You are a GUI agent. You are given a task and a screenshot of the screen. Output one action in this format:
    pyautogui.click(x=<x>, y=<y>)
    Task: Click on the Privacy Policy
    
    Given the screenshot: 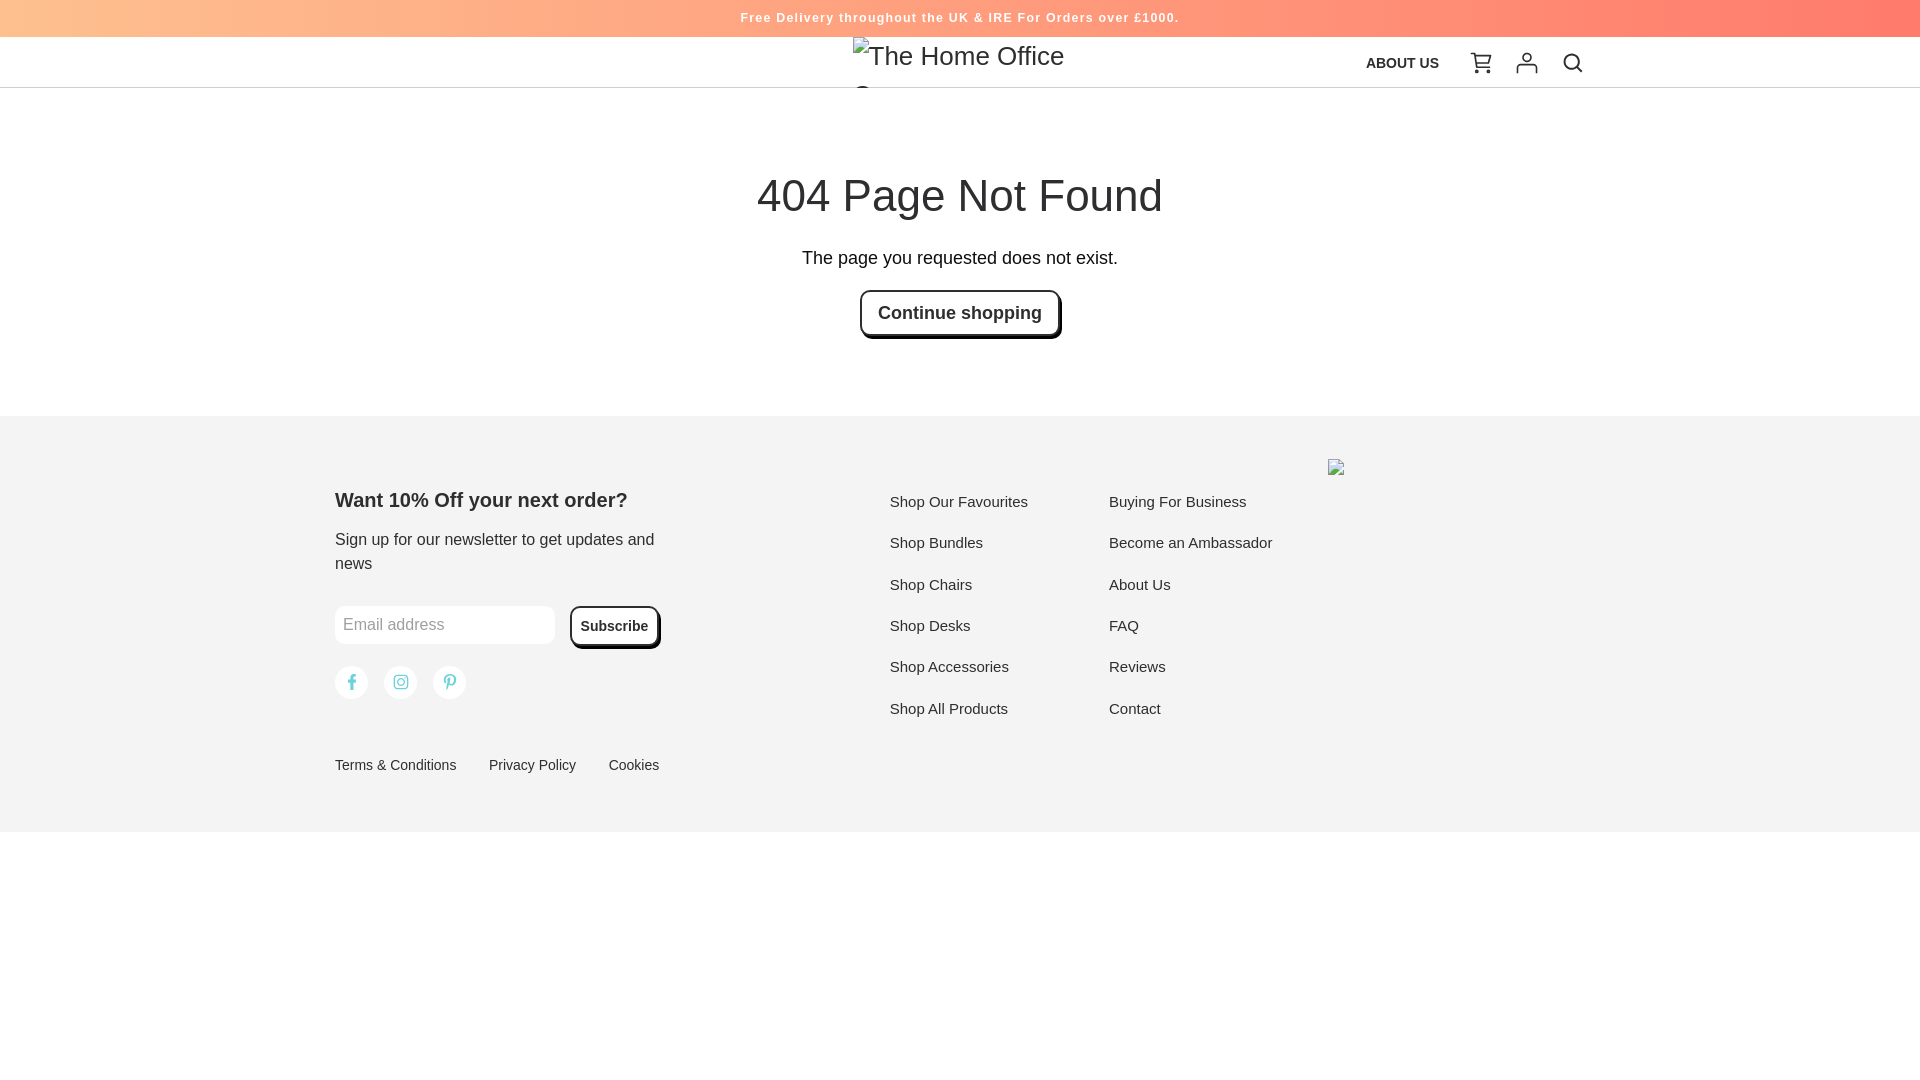 What is the action you would take?
    pyautogui.click(x=532, y=765)
    